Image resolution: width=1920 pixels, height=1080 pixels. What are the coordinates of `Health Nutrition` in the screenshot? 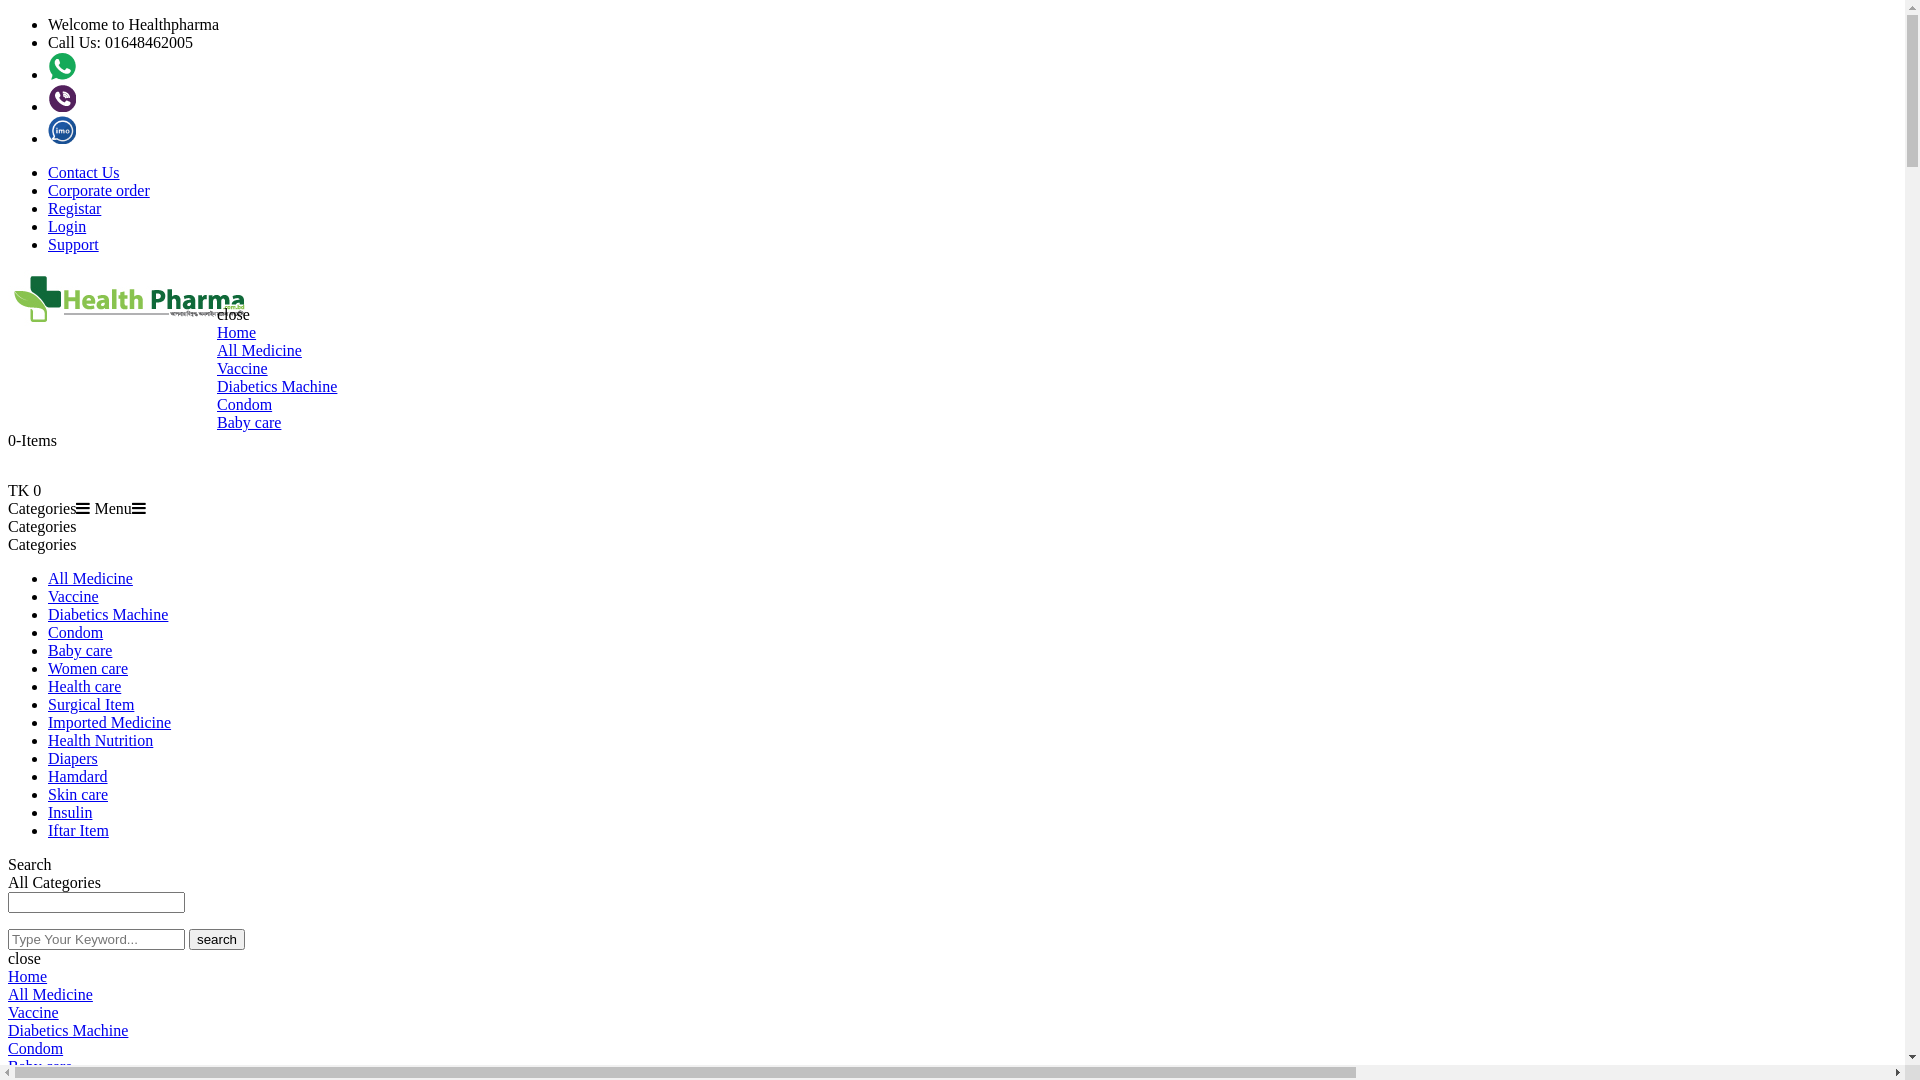 It's located at (100, 740).